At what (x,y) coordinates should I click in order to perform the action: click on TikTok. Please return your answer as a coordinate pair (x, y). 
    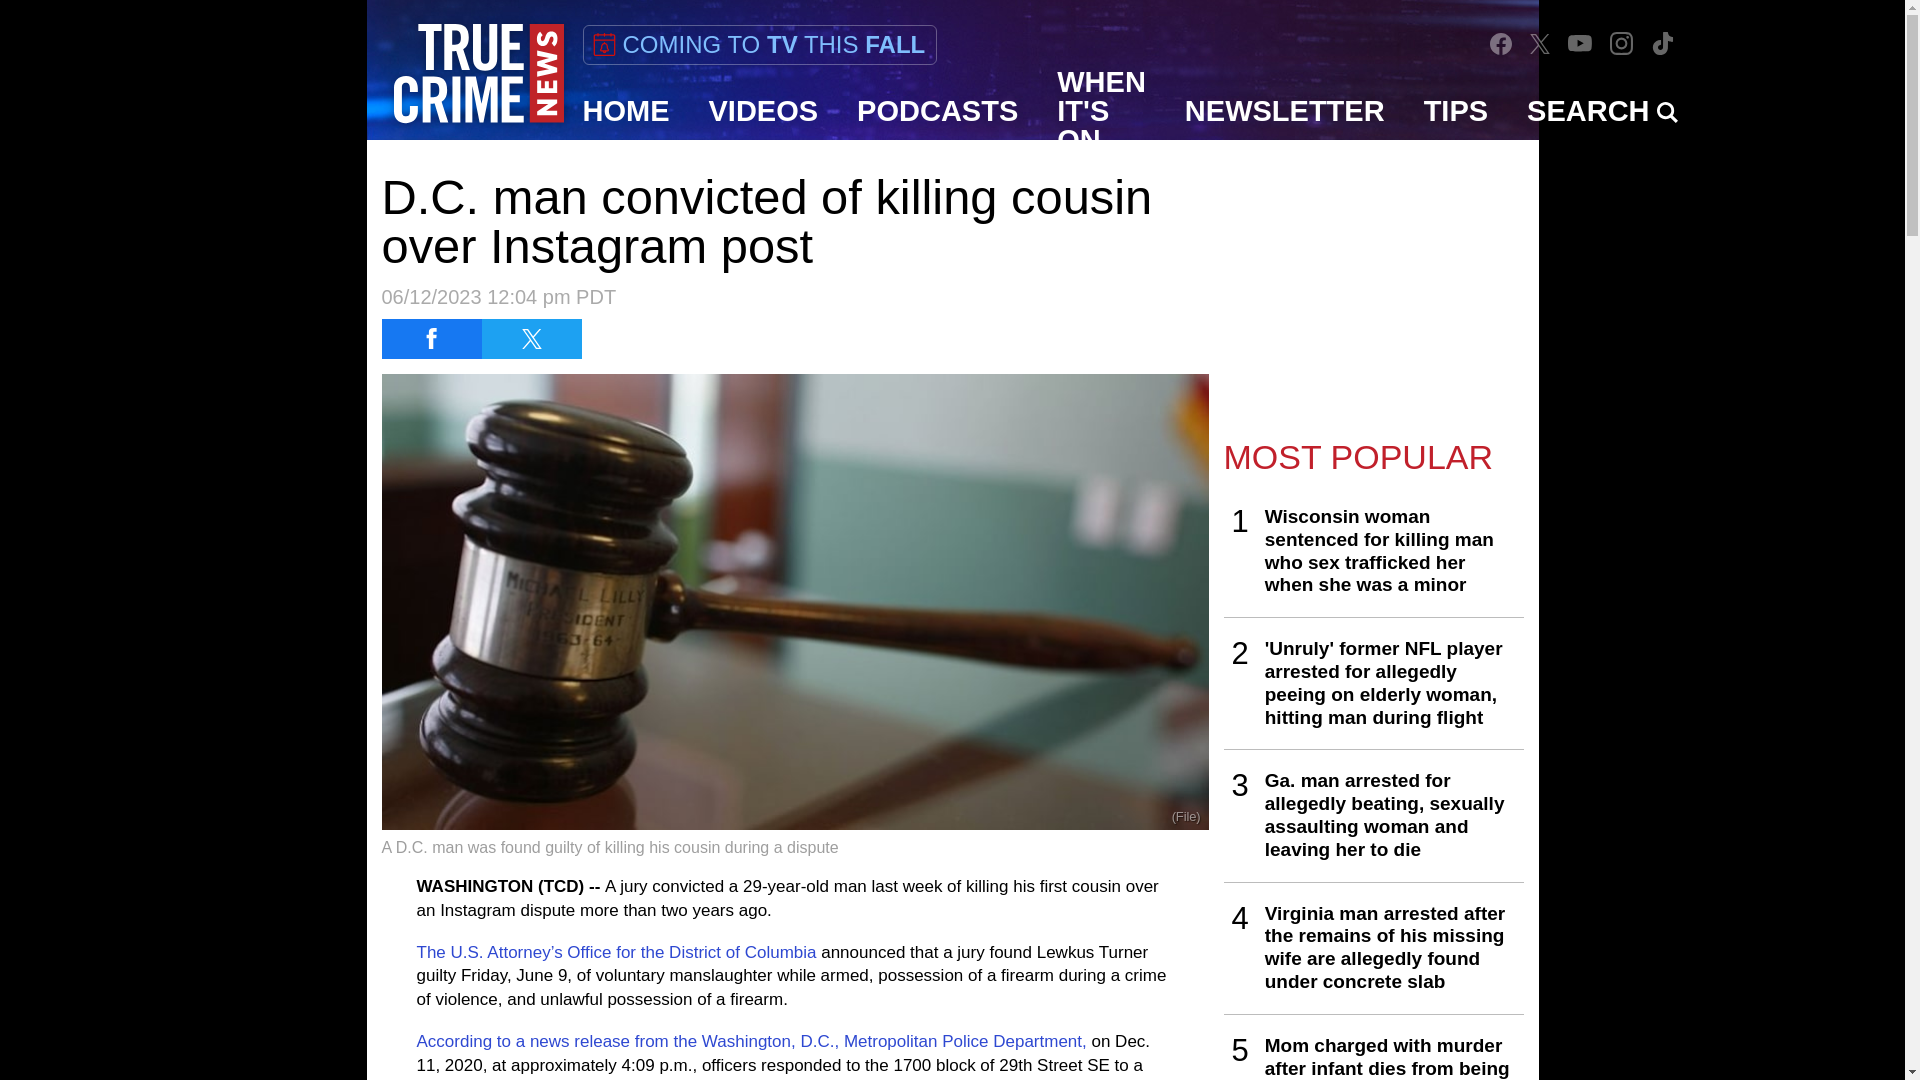
    Looking at the image, I should click on (1662, 44).